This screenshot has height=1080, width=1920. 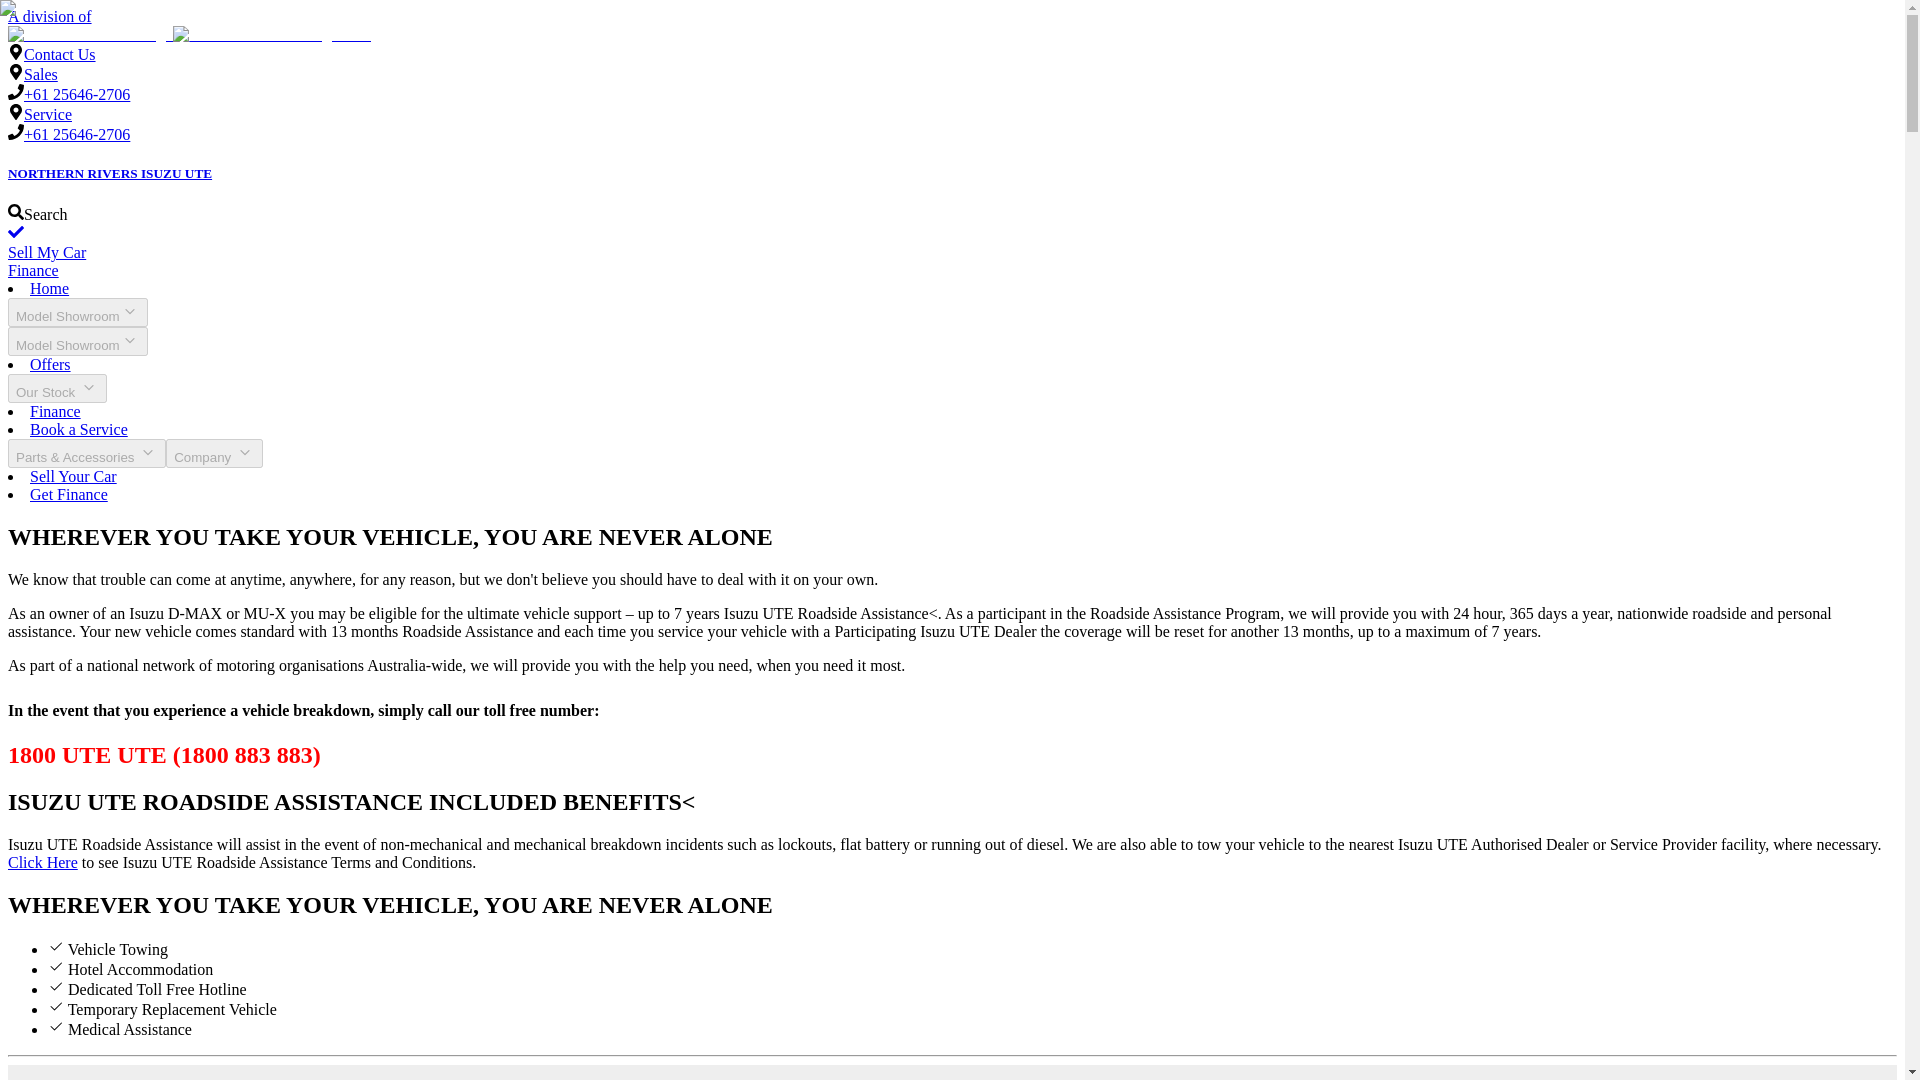 What do you see at coordinates (40, 74) in the screenshot?
I see `Sales` at bounding box center [40, 74].